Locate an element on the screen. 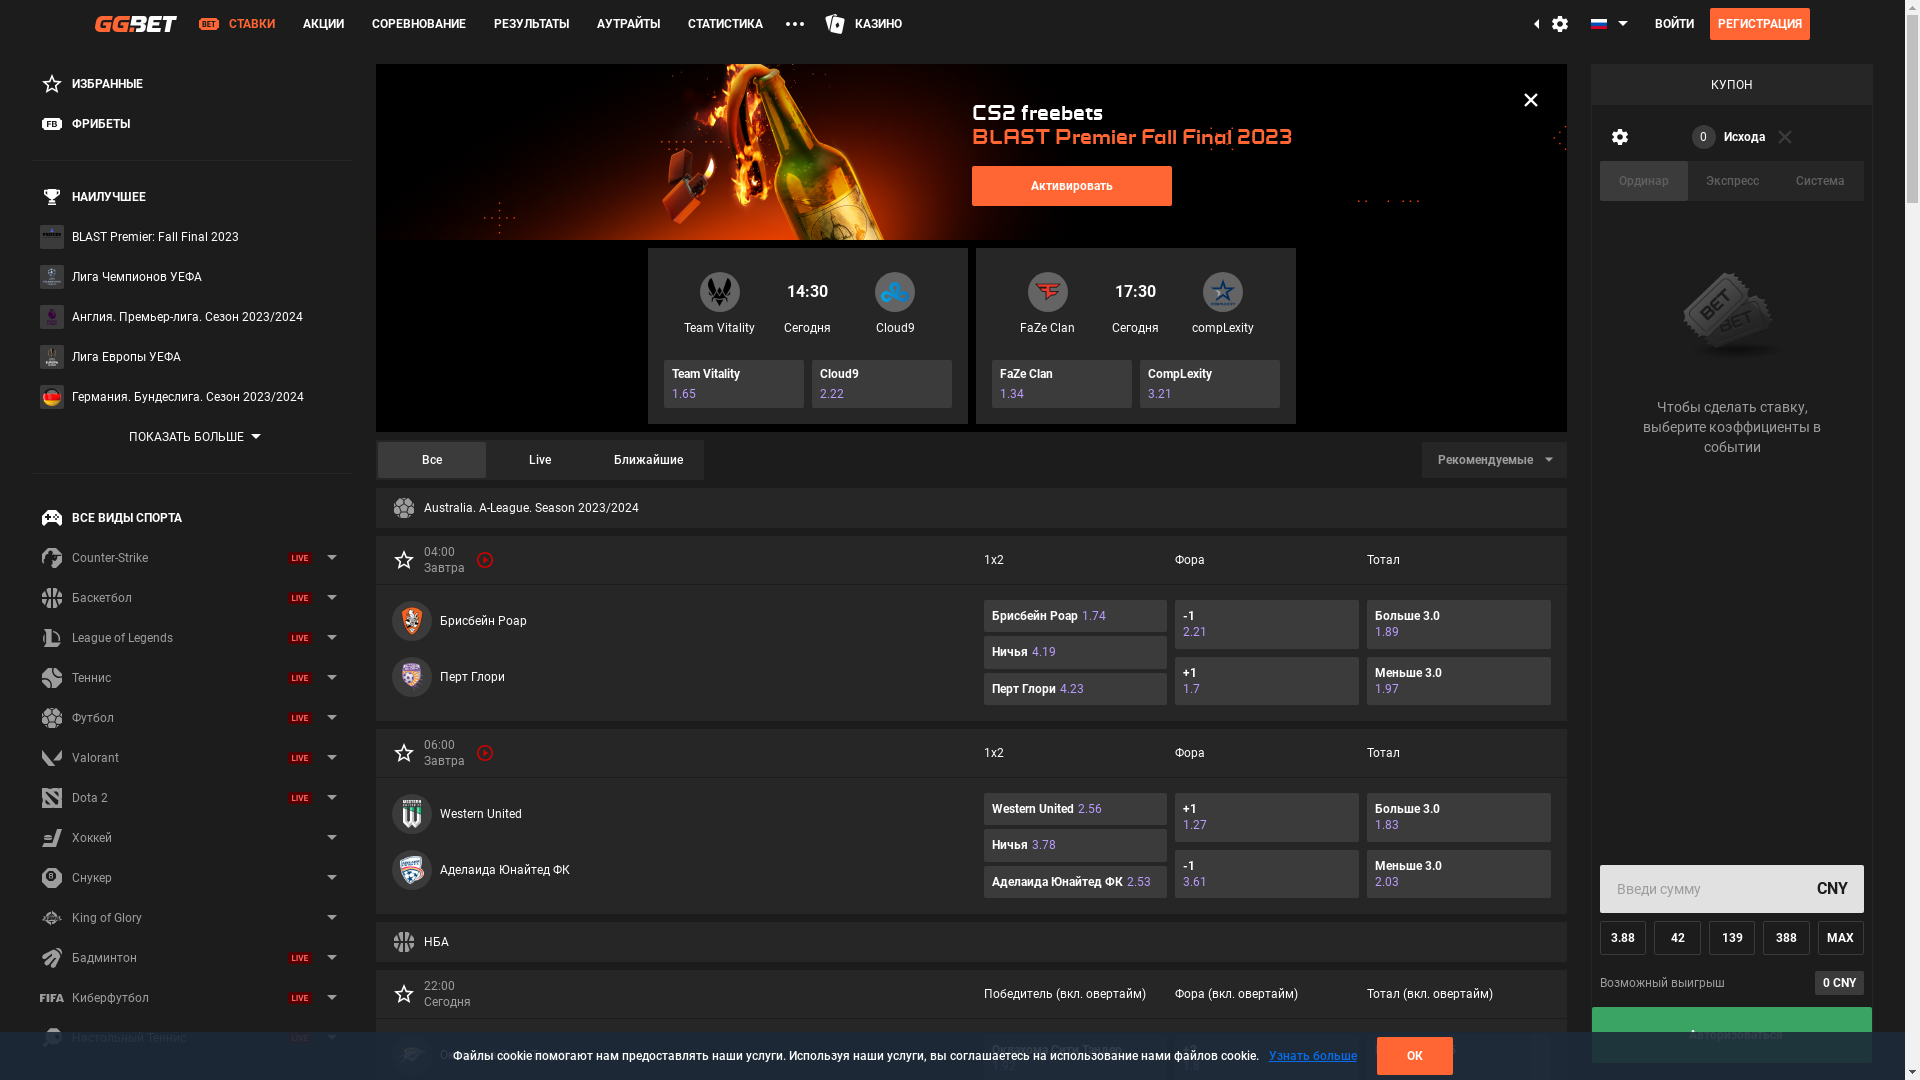  King of Glory is located at coordinates (192, 918).